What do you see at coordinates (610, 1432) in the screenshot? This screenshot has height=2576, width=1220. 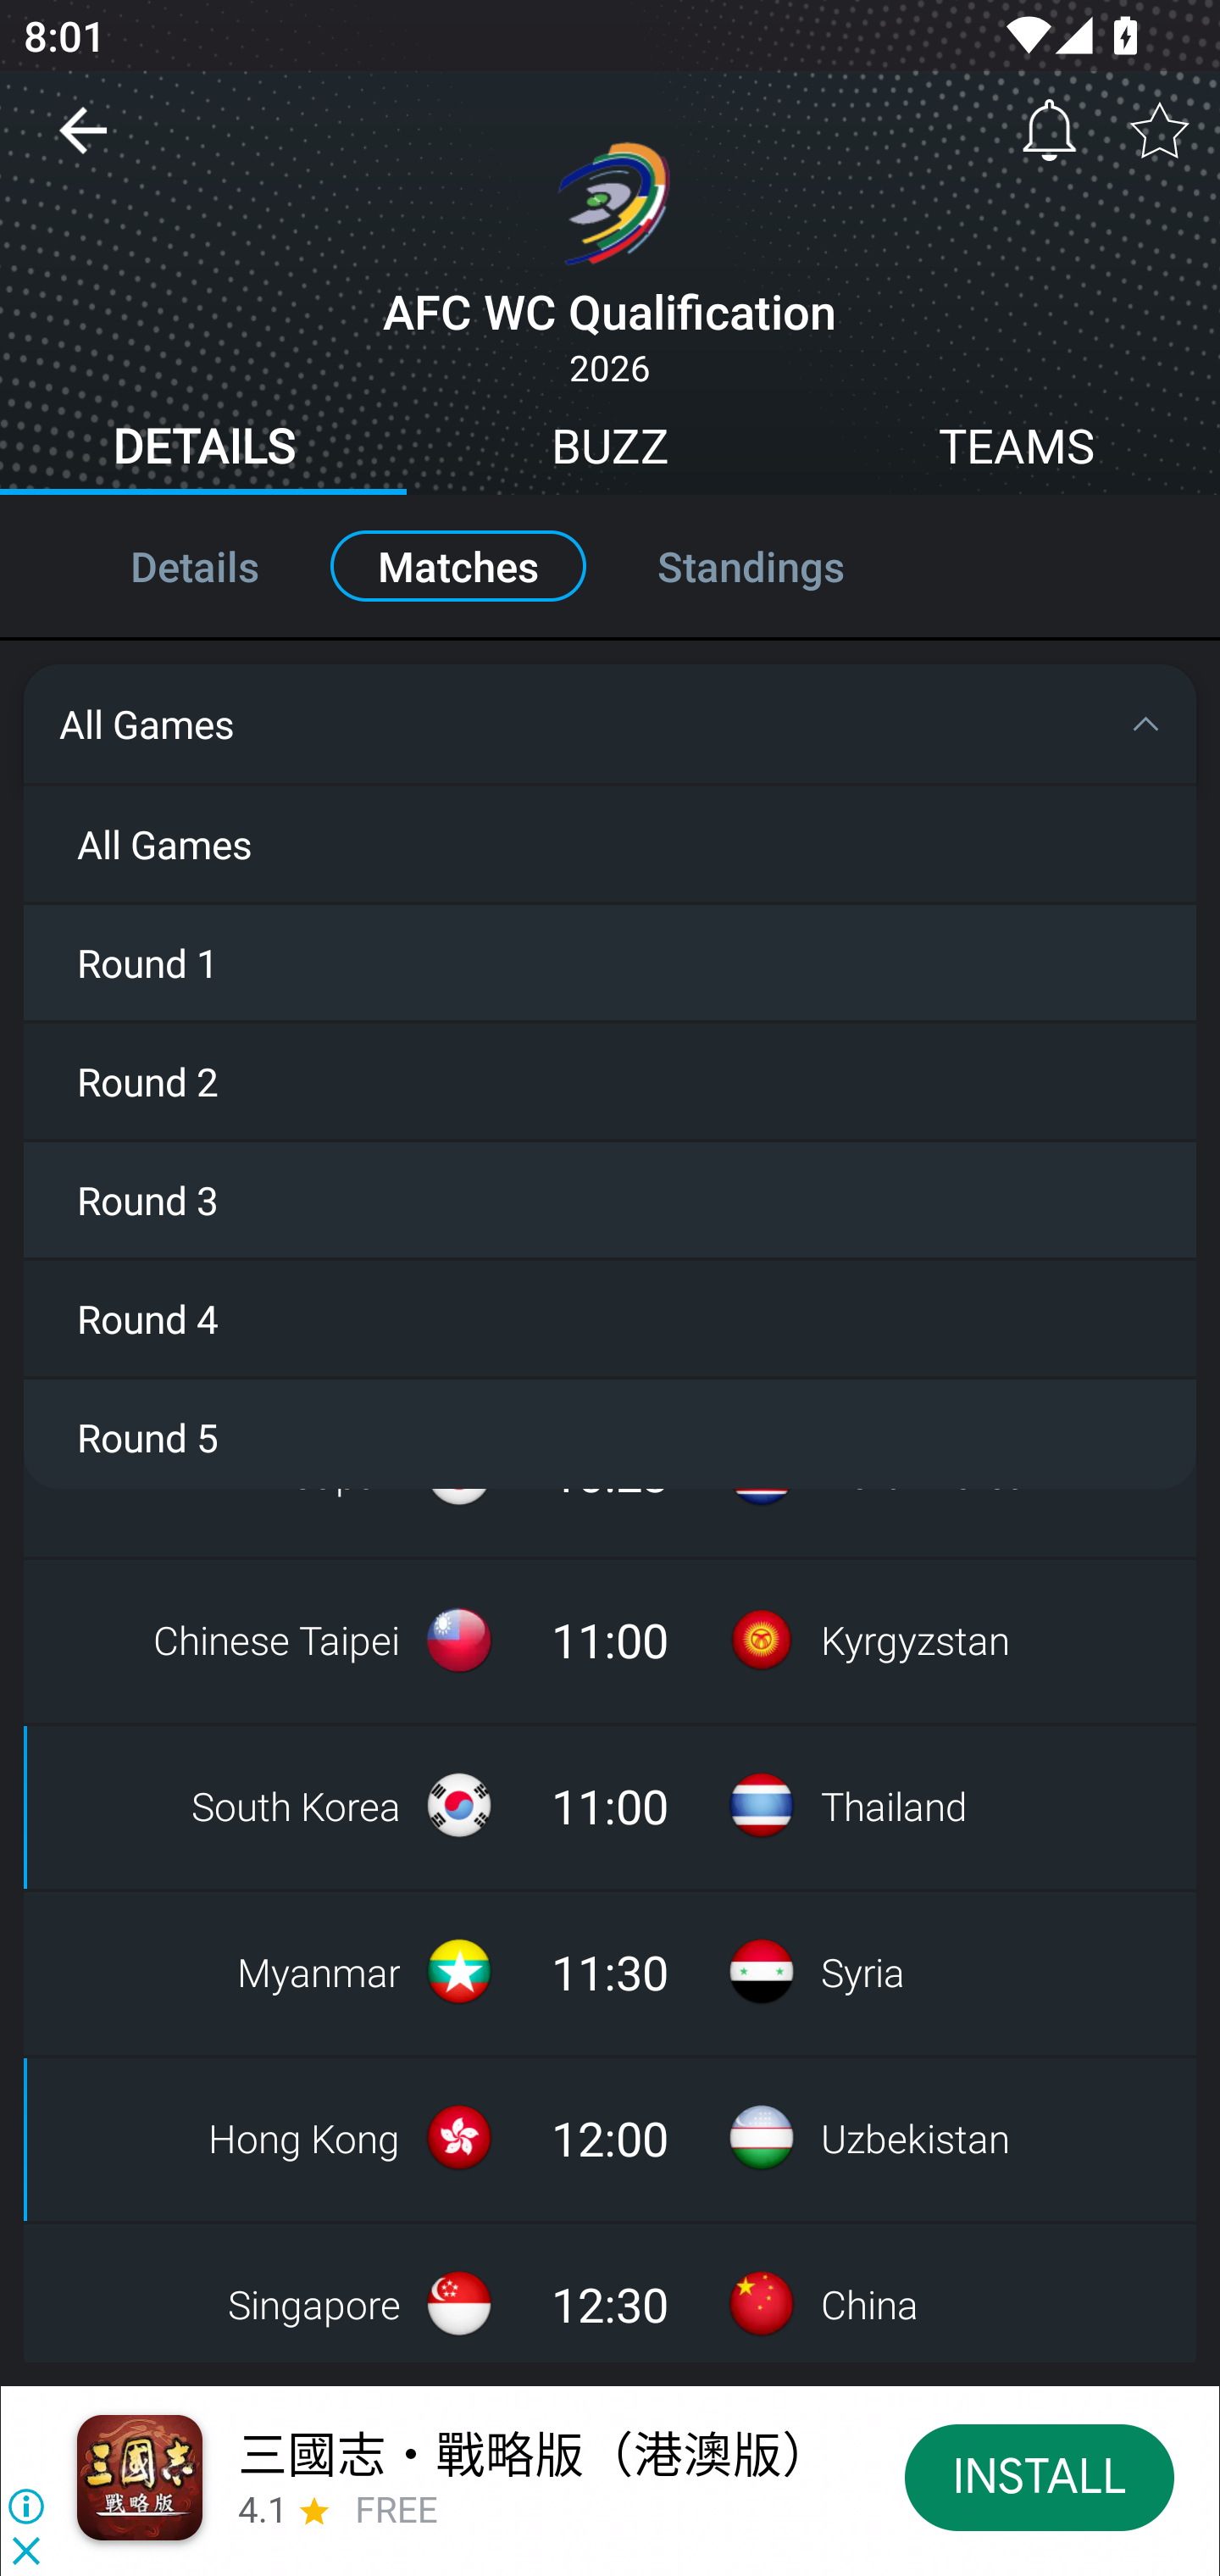 I see `Round 5` at bounding box center [610, 1432].